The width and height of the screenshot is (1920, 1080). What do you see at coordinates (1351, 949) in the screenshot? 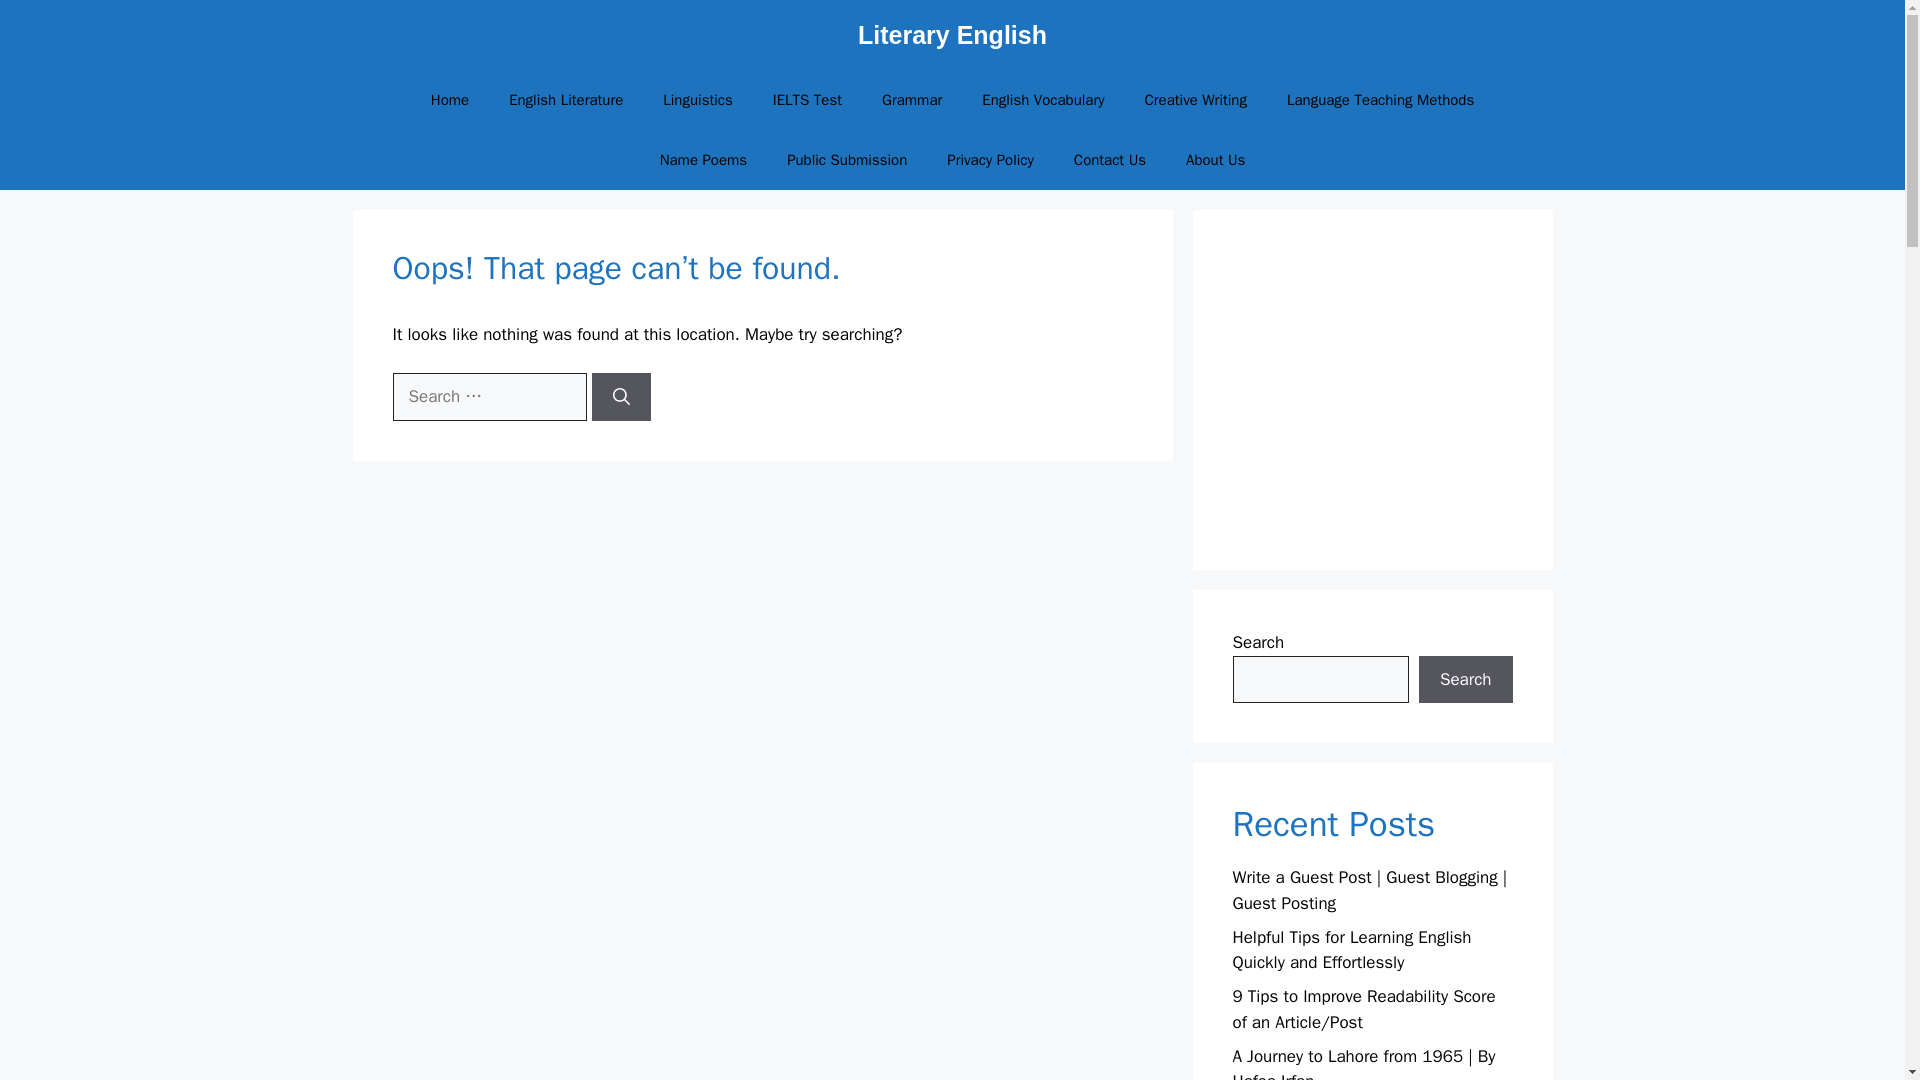
I see `Helpful Tips for Learning English Quickly and Effortlessly` at bounding box center [1351, 949].